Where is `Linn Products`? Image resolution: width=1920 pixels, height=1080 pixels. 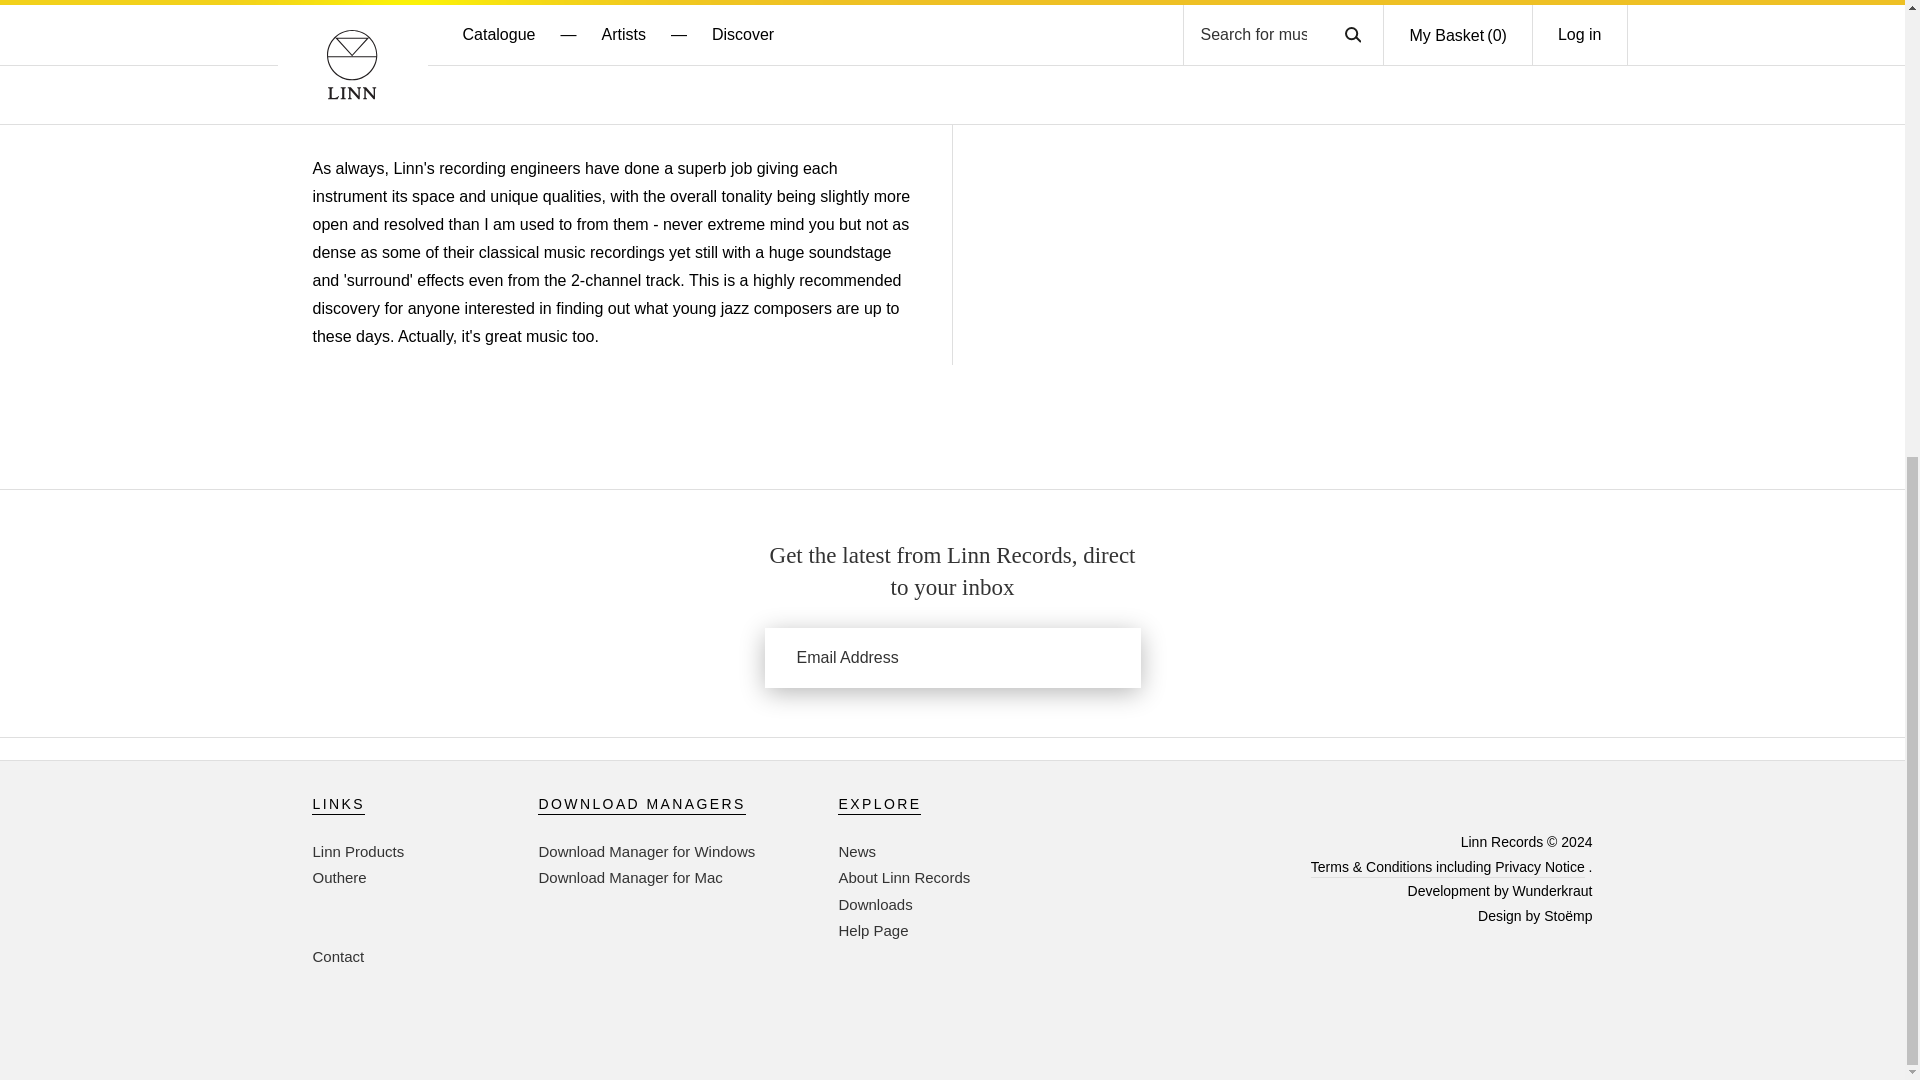
Linn Products is located at coordinates (357, 851).